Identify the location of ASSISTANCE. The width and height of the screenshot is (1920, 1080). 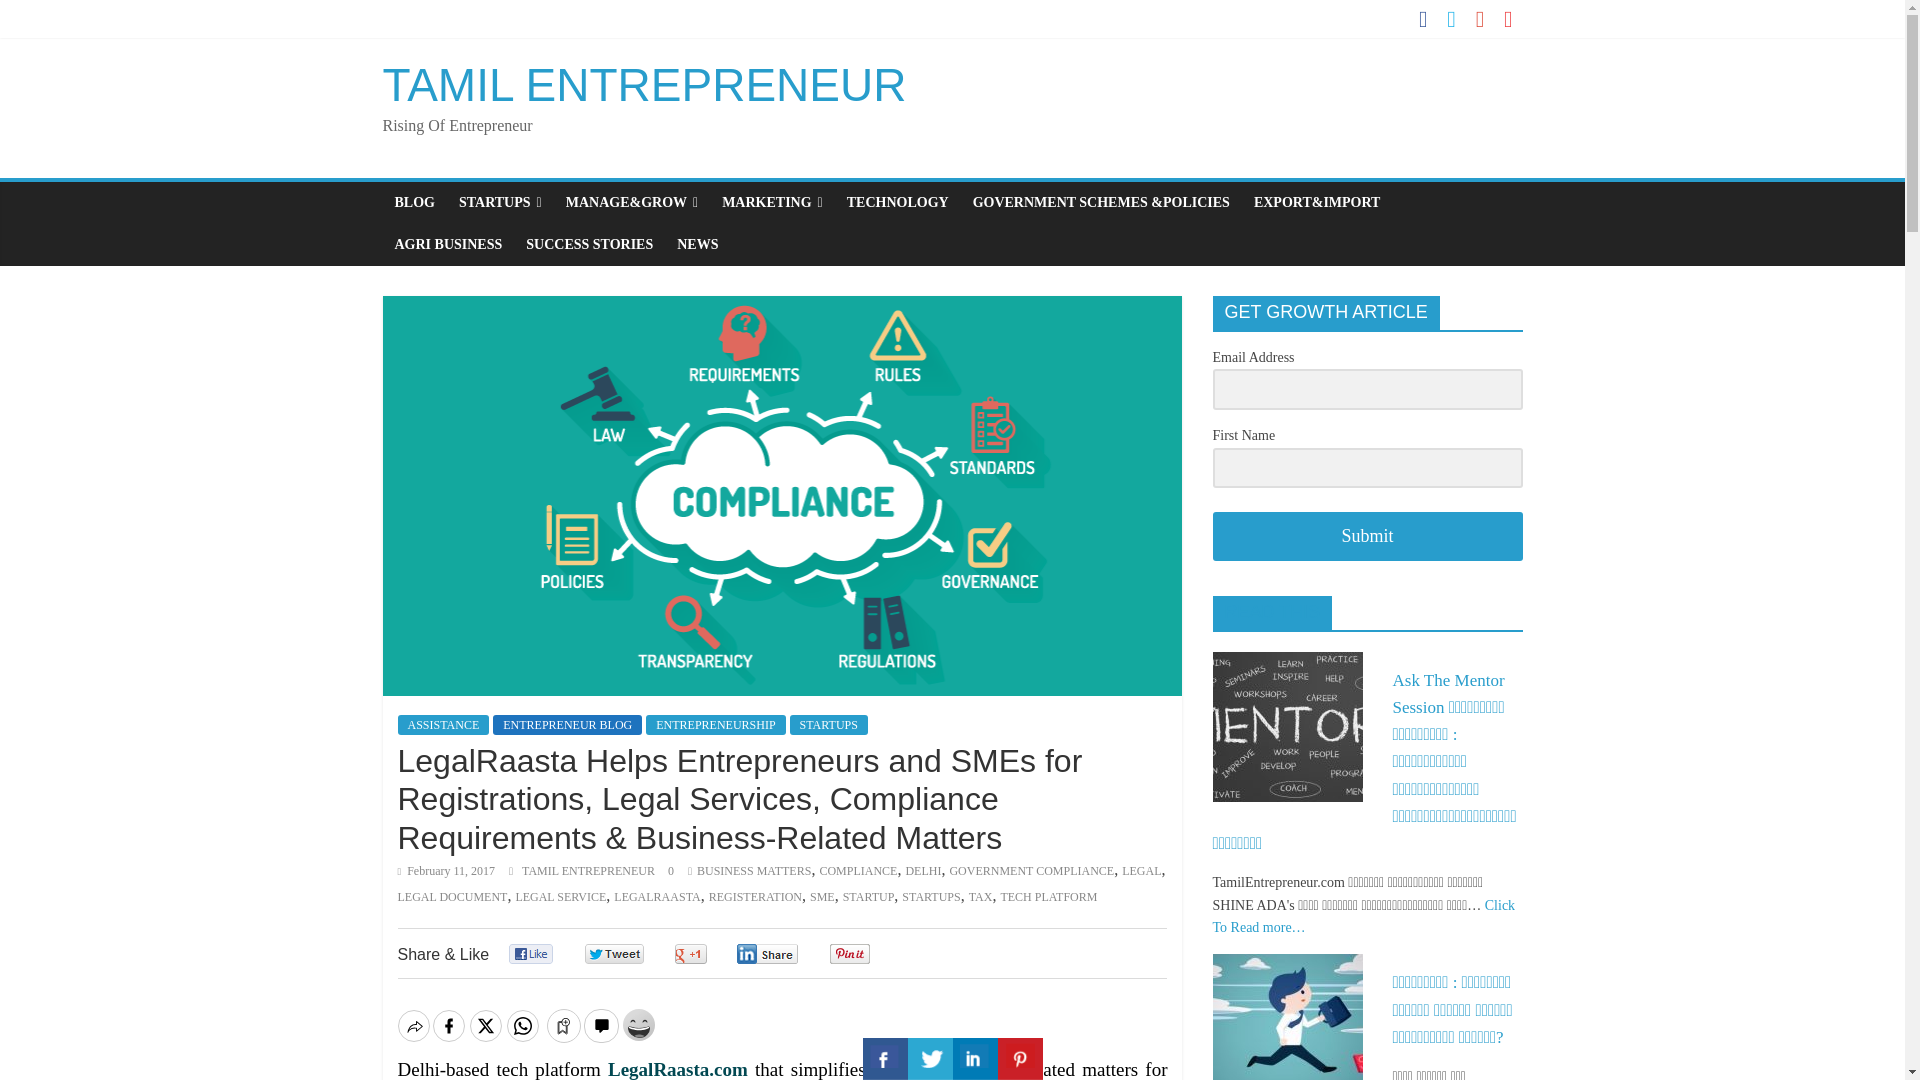
(443, 724).